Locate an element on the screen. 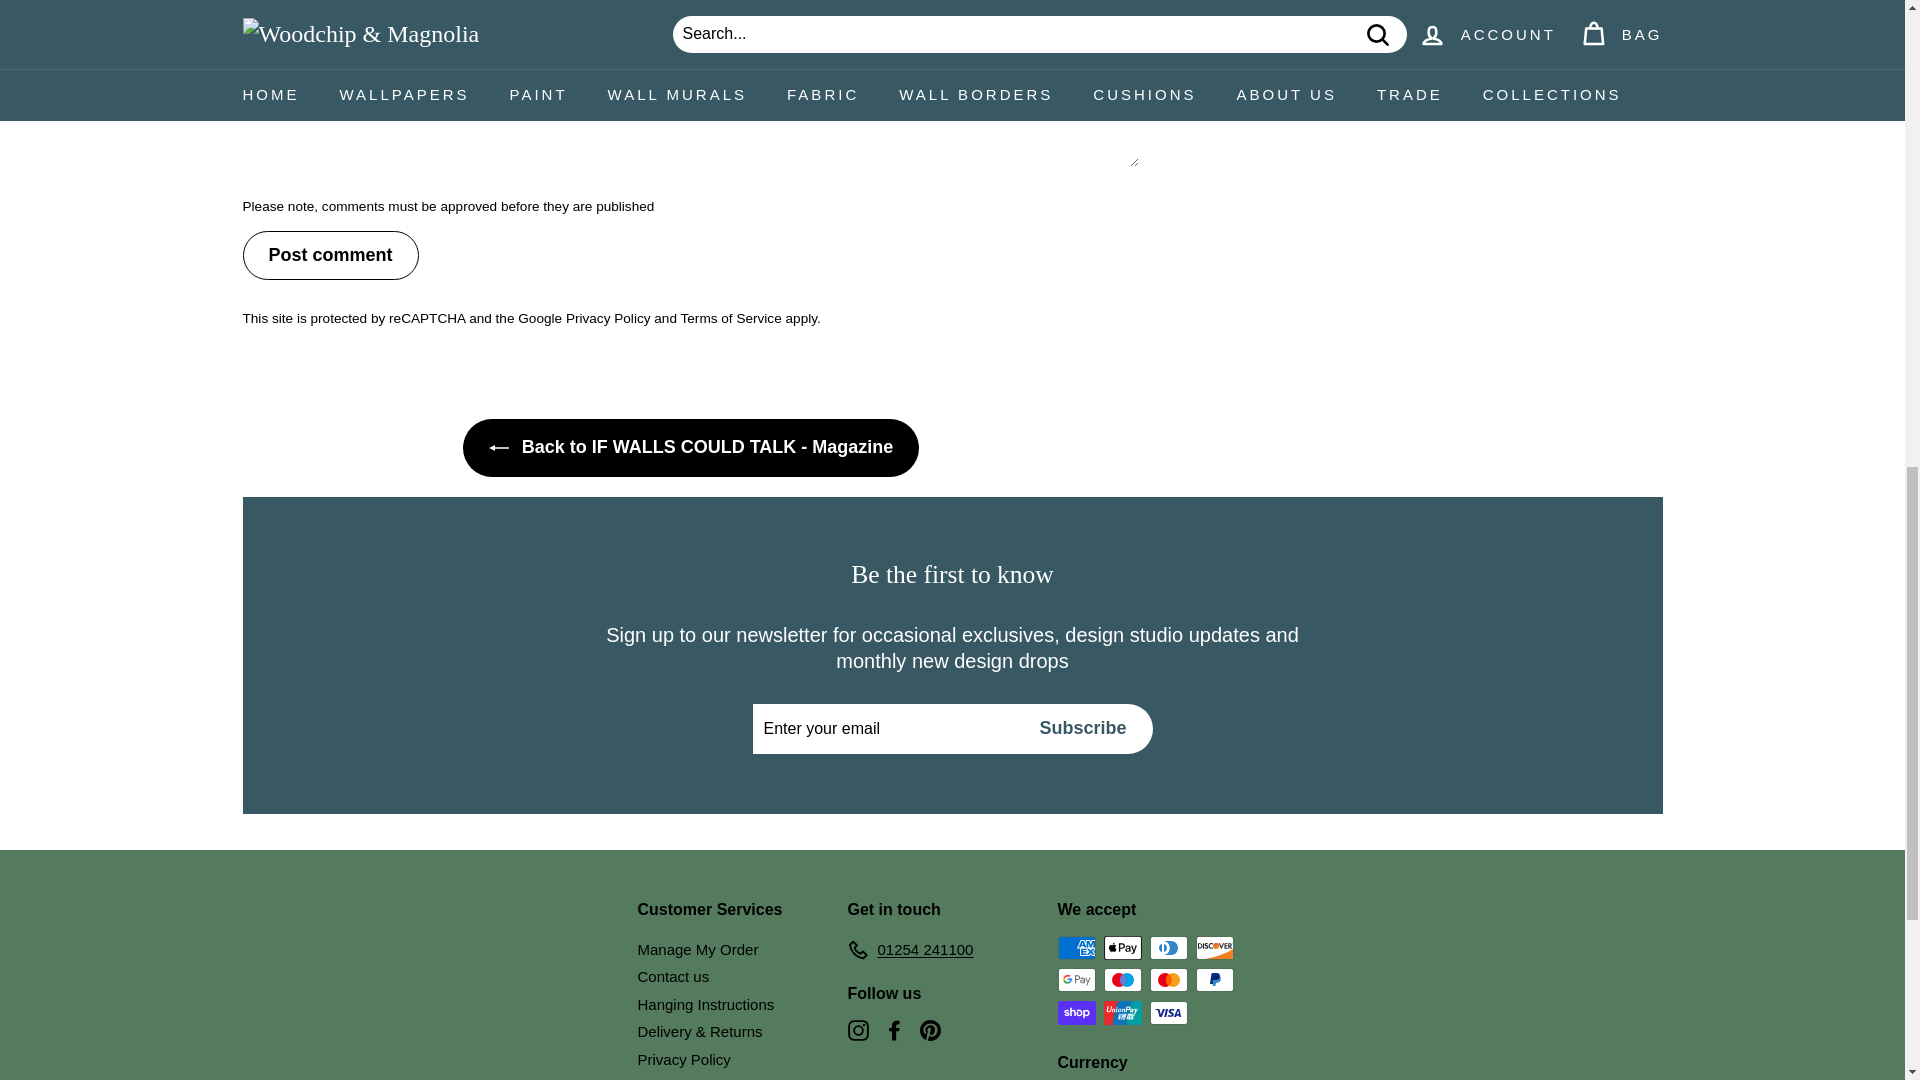 This screenshot has width=1920, height=1080. Apple Pay is located at coordinates (1123, 948).